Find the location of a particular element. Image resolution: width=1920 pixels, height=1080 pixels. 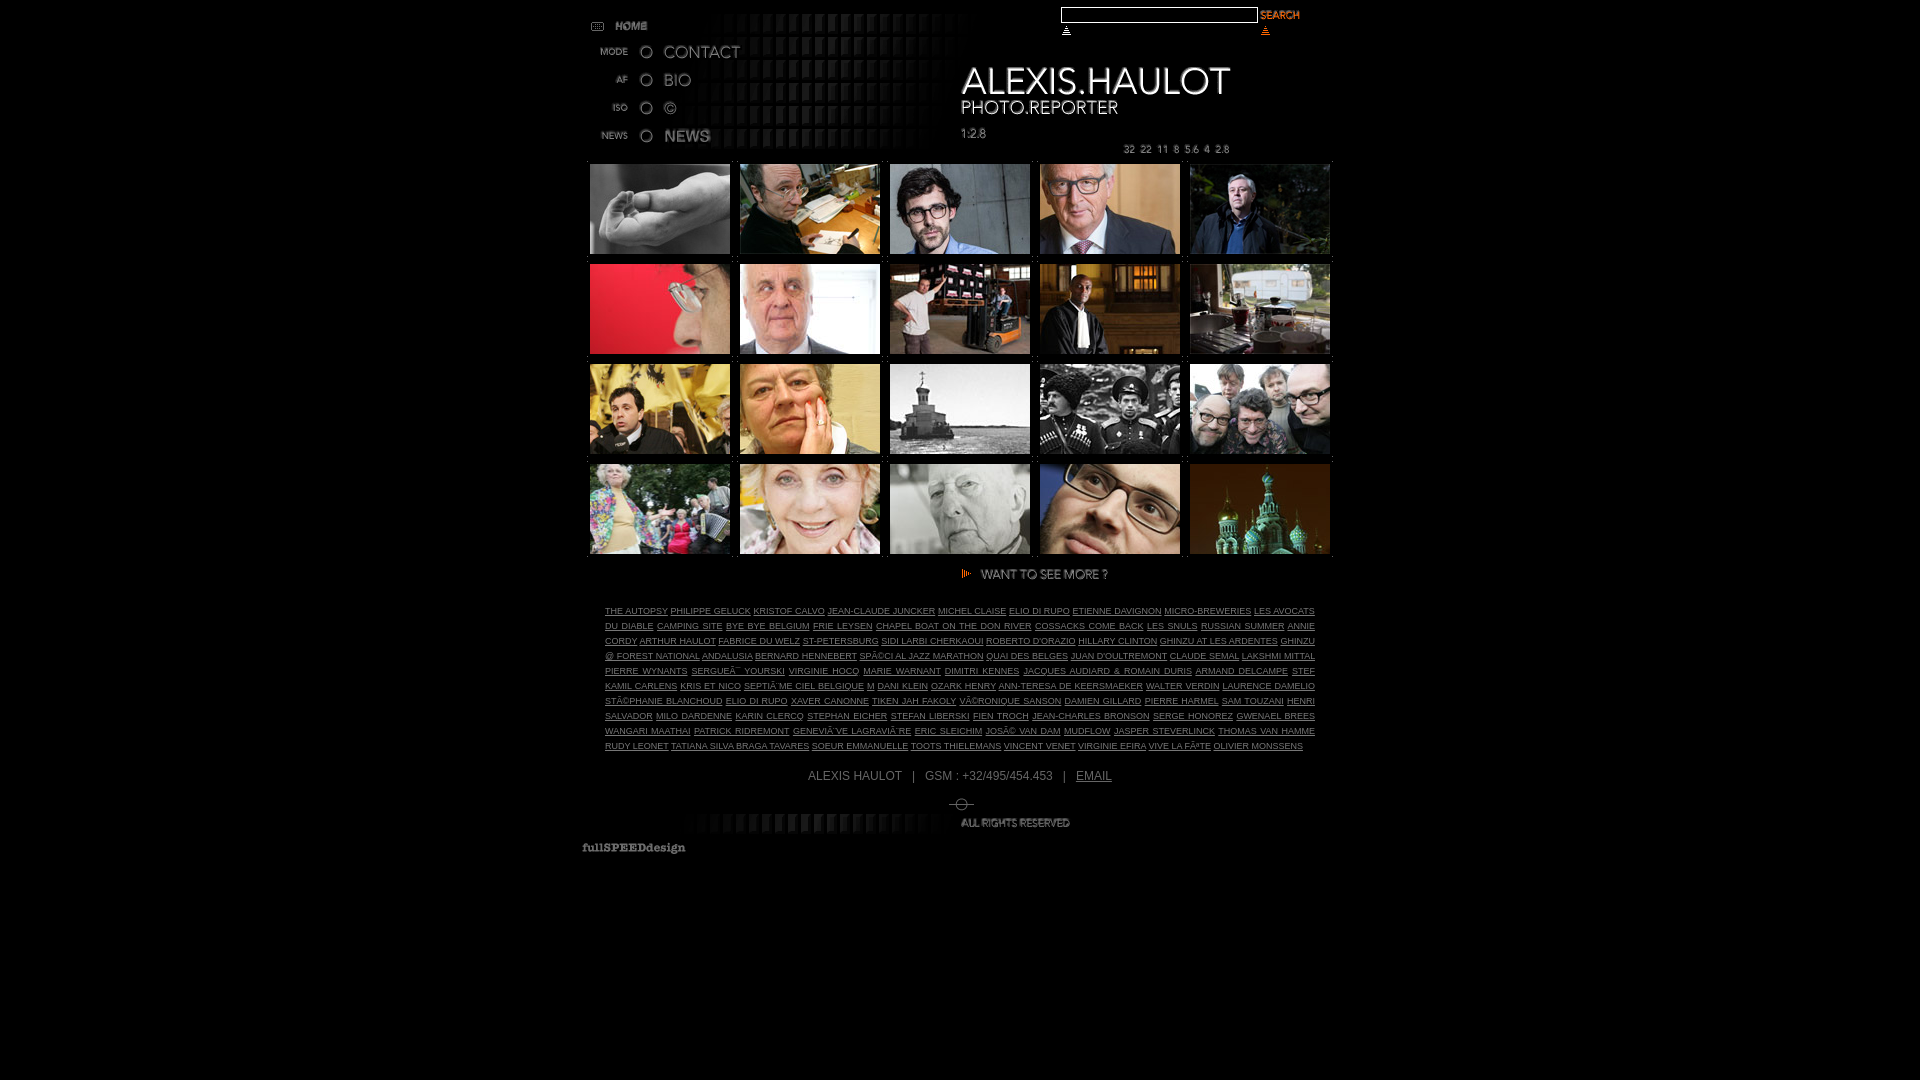

VIRGINIE EFIRA is located at coordinates (1112, 746).